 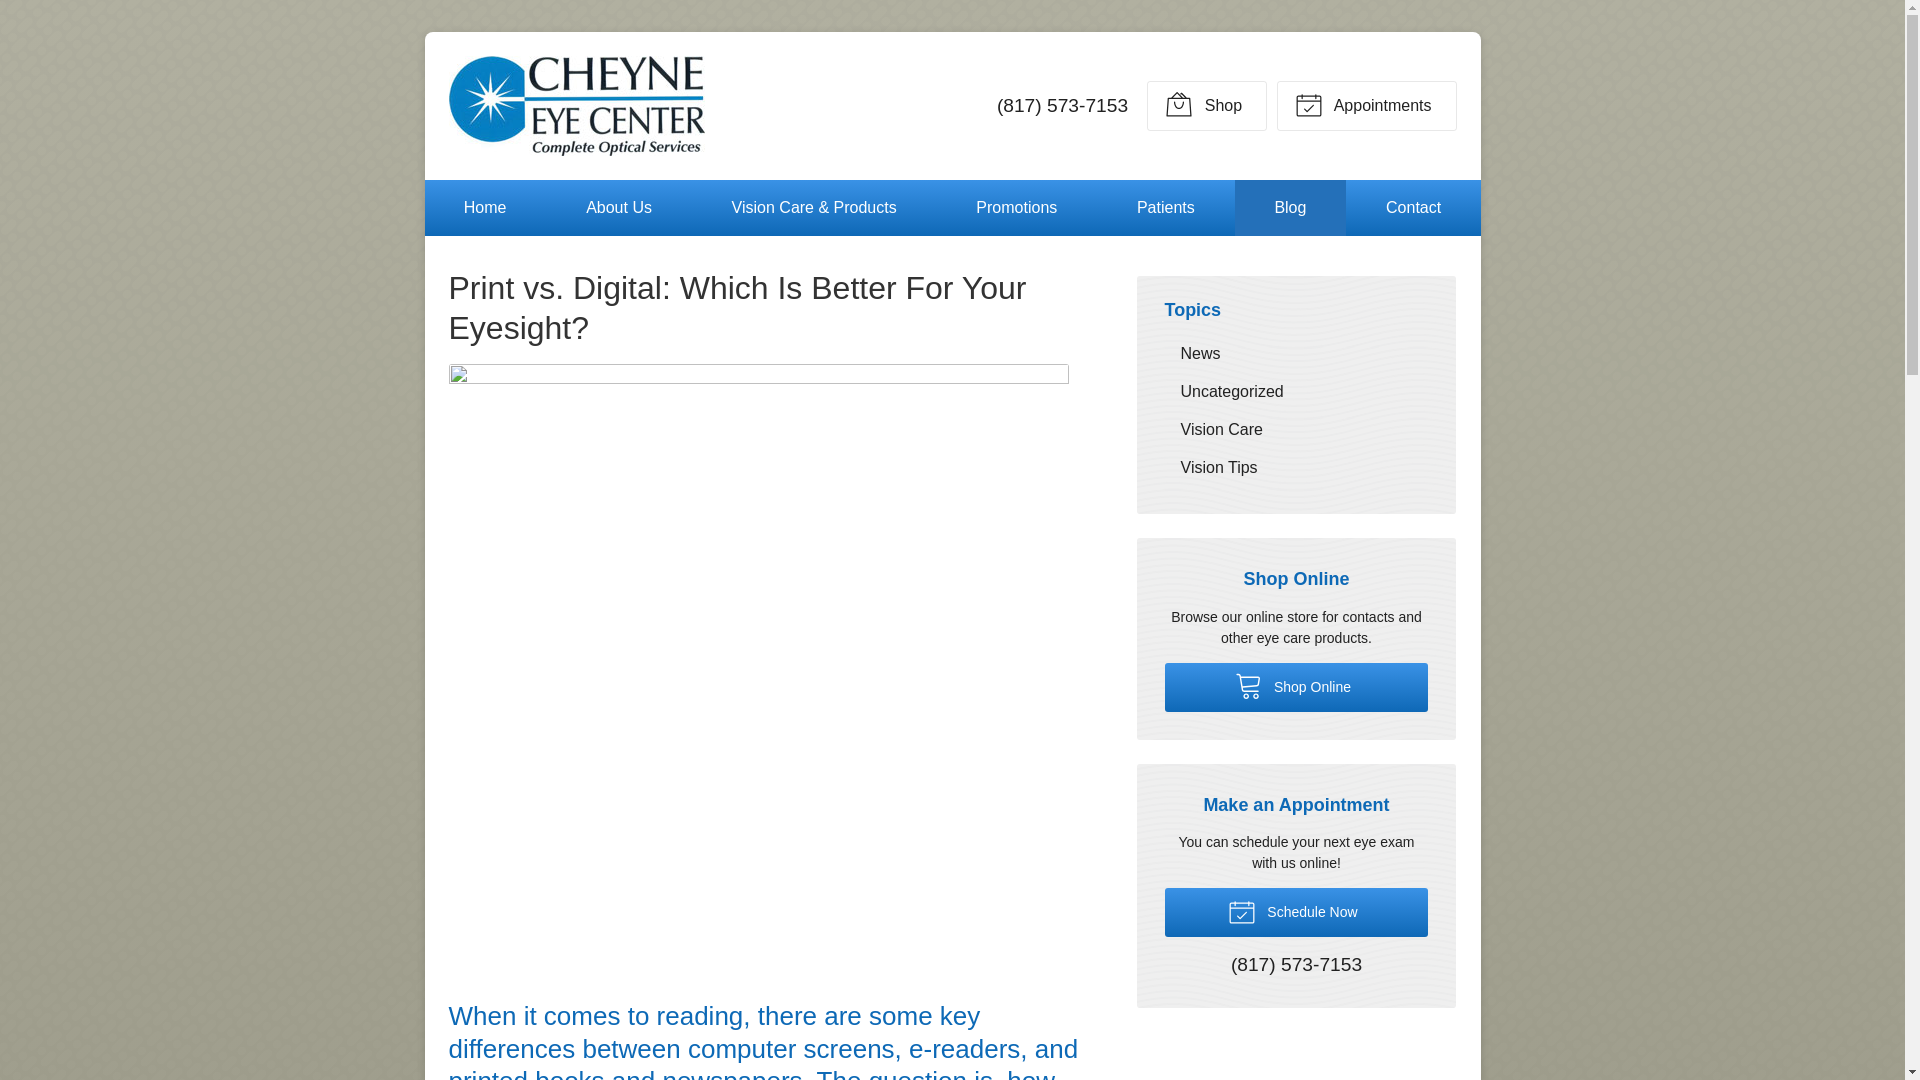 I want to click on Call practice, so click(x=1296, y=966).